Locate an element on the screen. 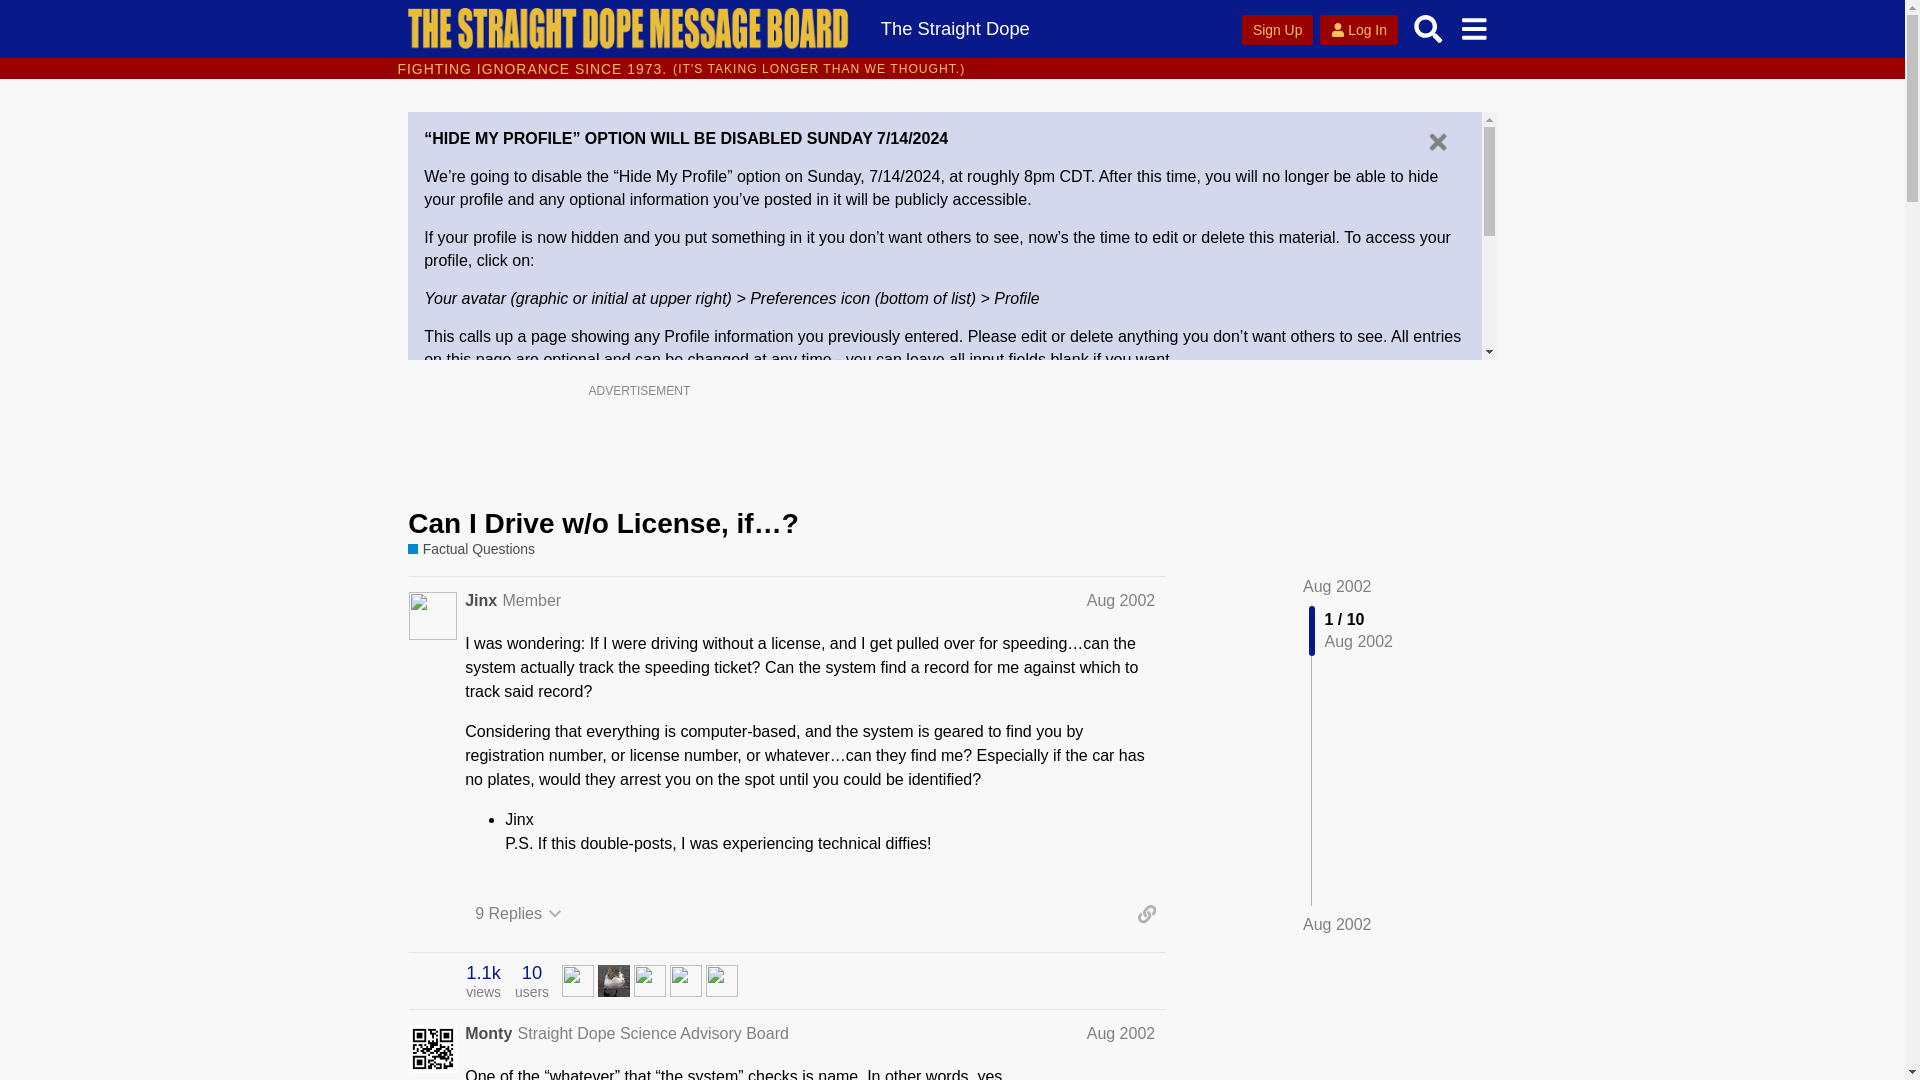 The width and height of the screenshot is (1920, 1080). Straight Dope Science Advisory Board is located at coordinates (654, 1033).